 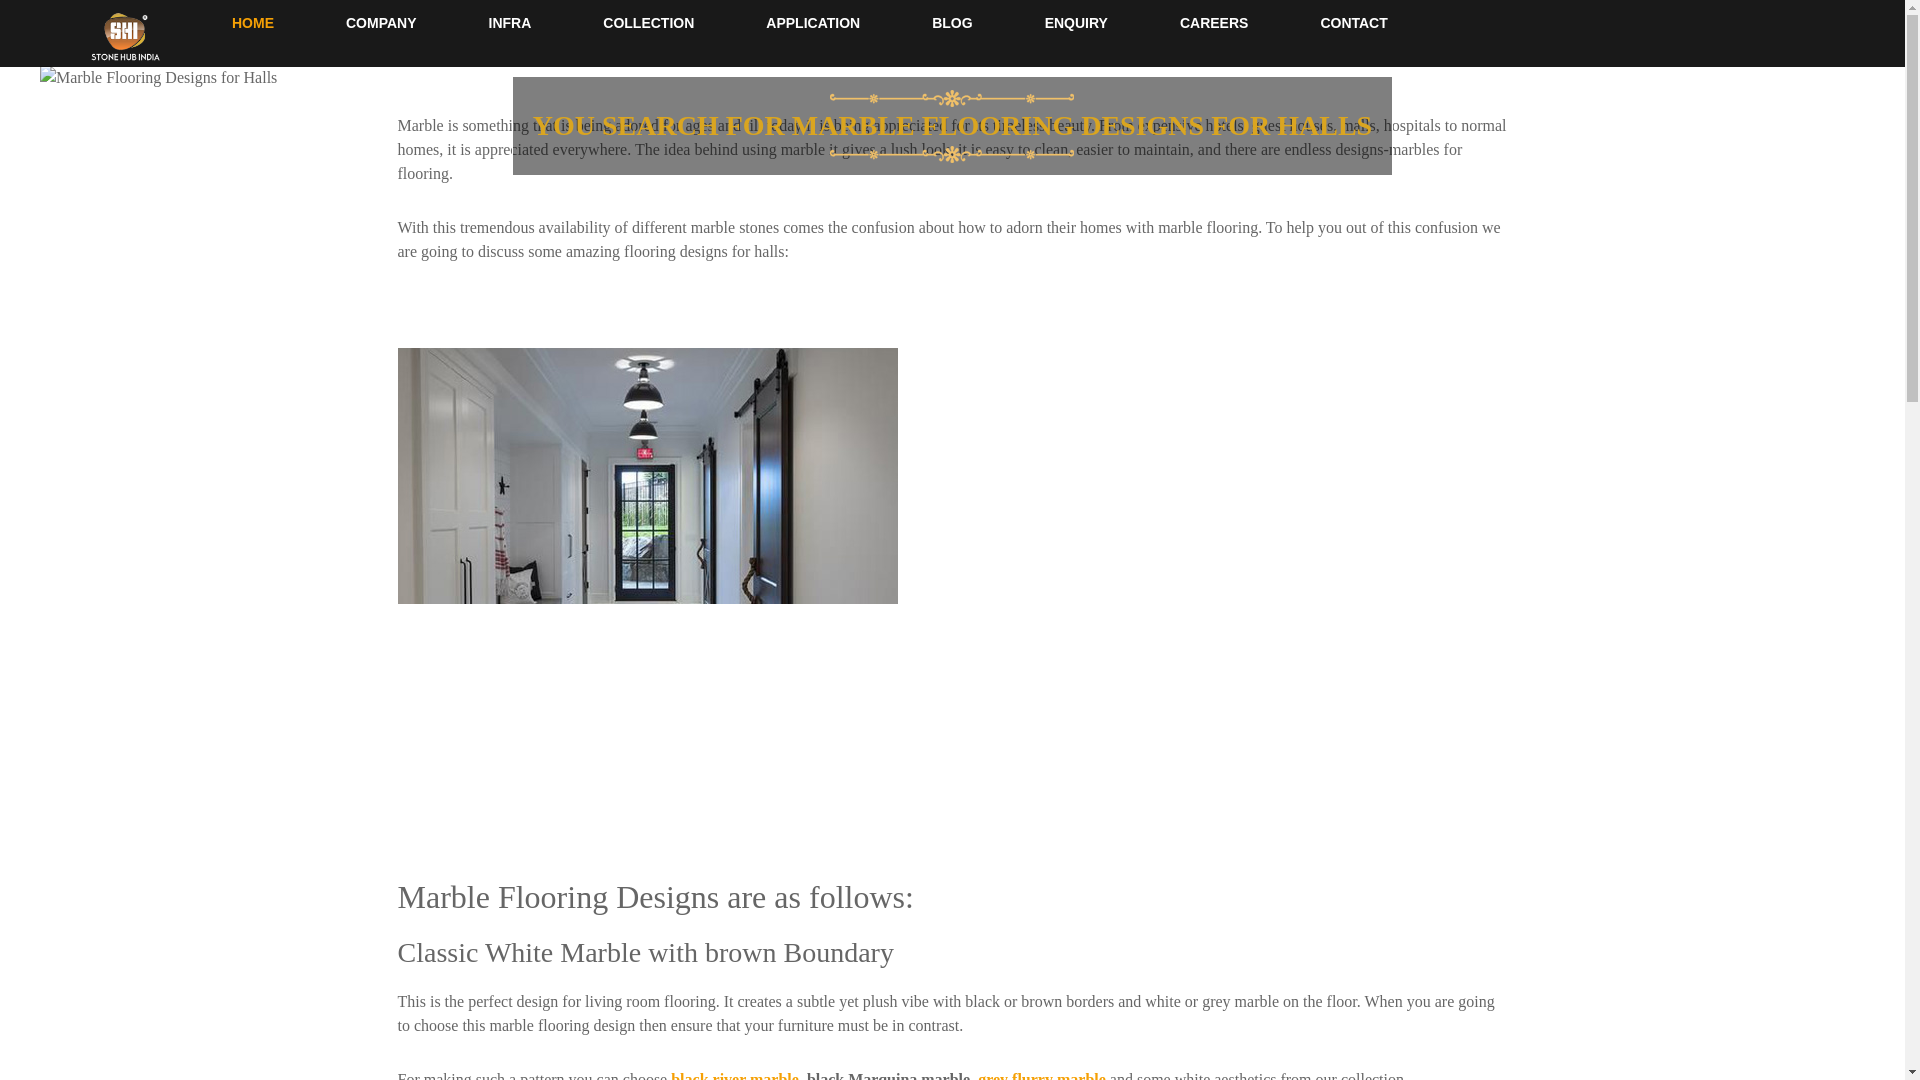 What do you see at coordinates (648, 24) in the screenshot?
I see `COLLECTION` at bounding box center [648, 24].